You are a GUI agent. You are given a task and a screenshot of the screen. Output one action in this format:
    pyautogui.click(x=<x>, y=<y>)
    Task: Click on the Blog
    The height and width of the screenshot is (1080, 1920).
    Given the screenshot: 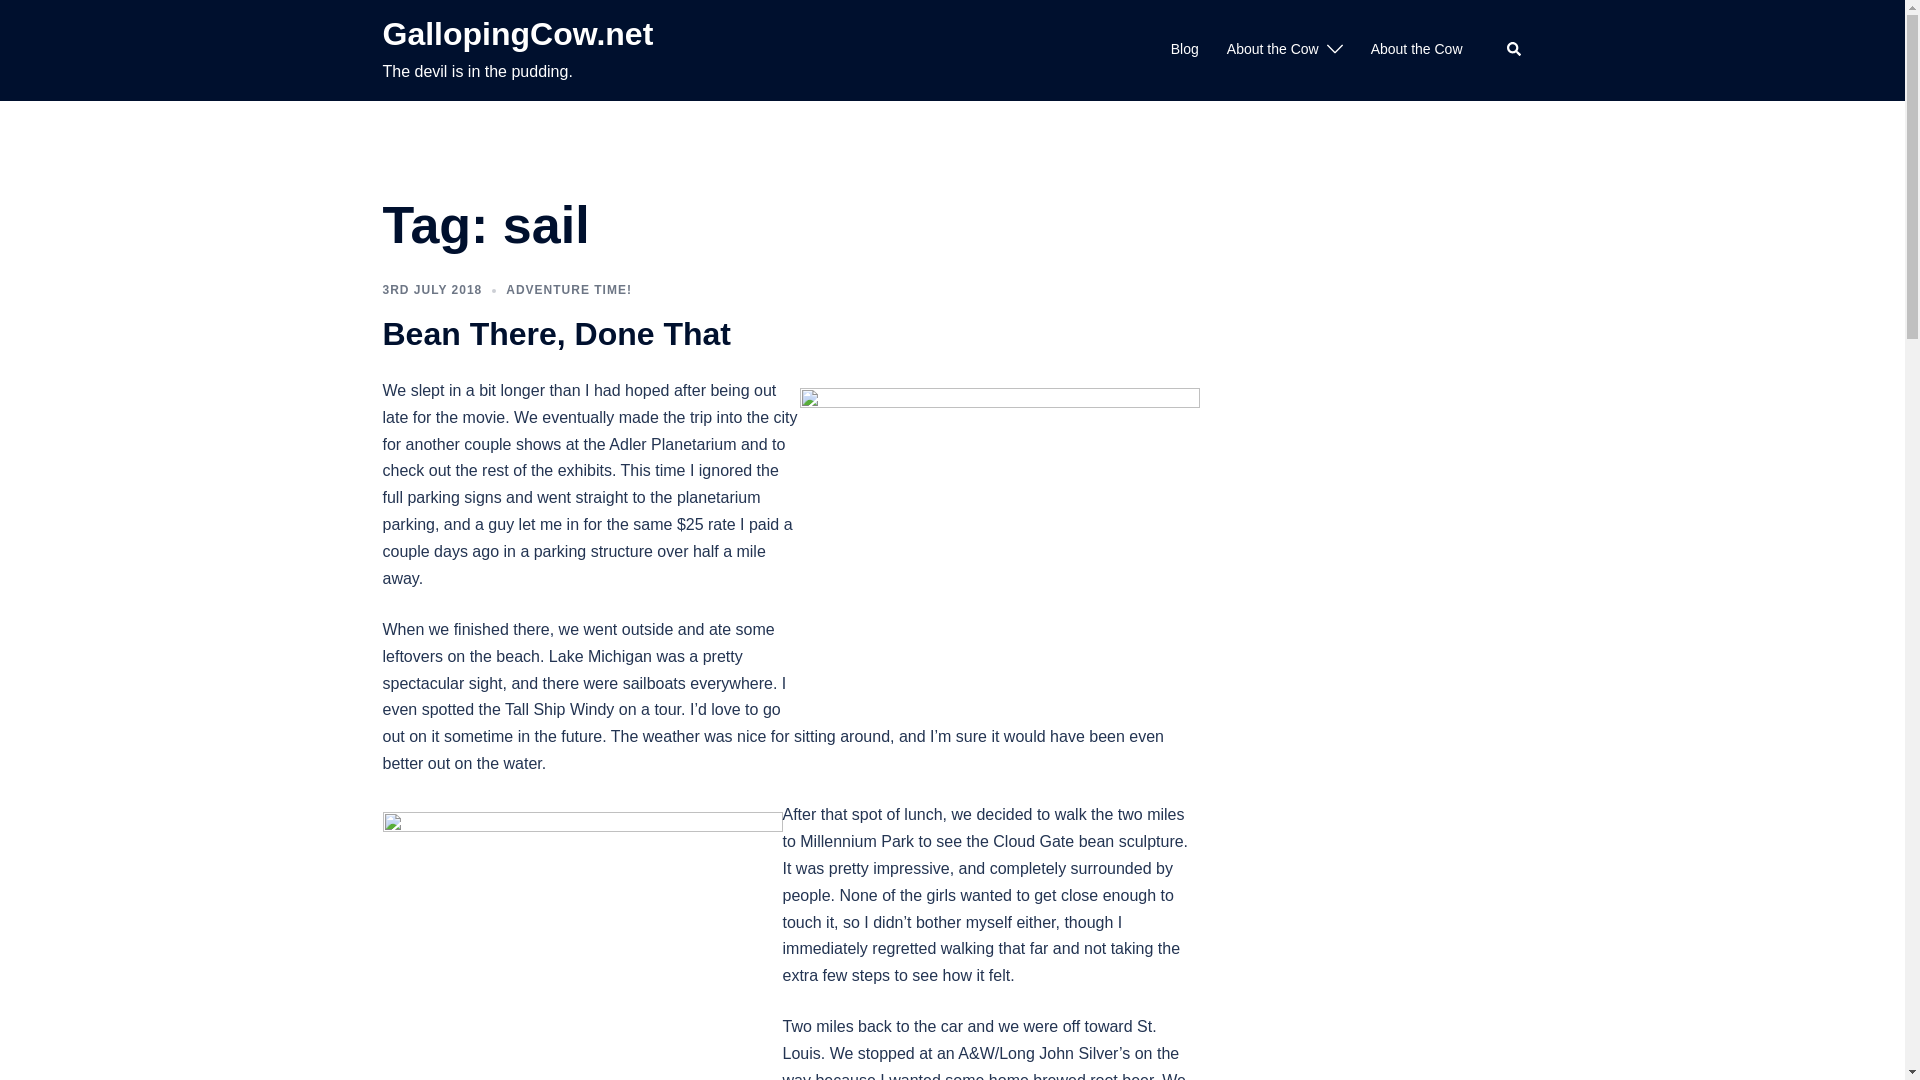 What is the action you would take?
    pyautogui.click(x=1184, y=49)
    